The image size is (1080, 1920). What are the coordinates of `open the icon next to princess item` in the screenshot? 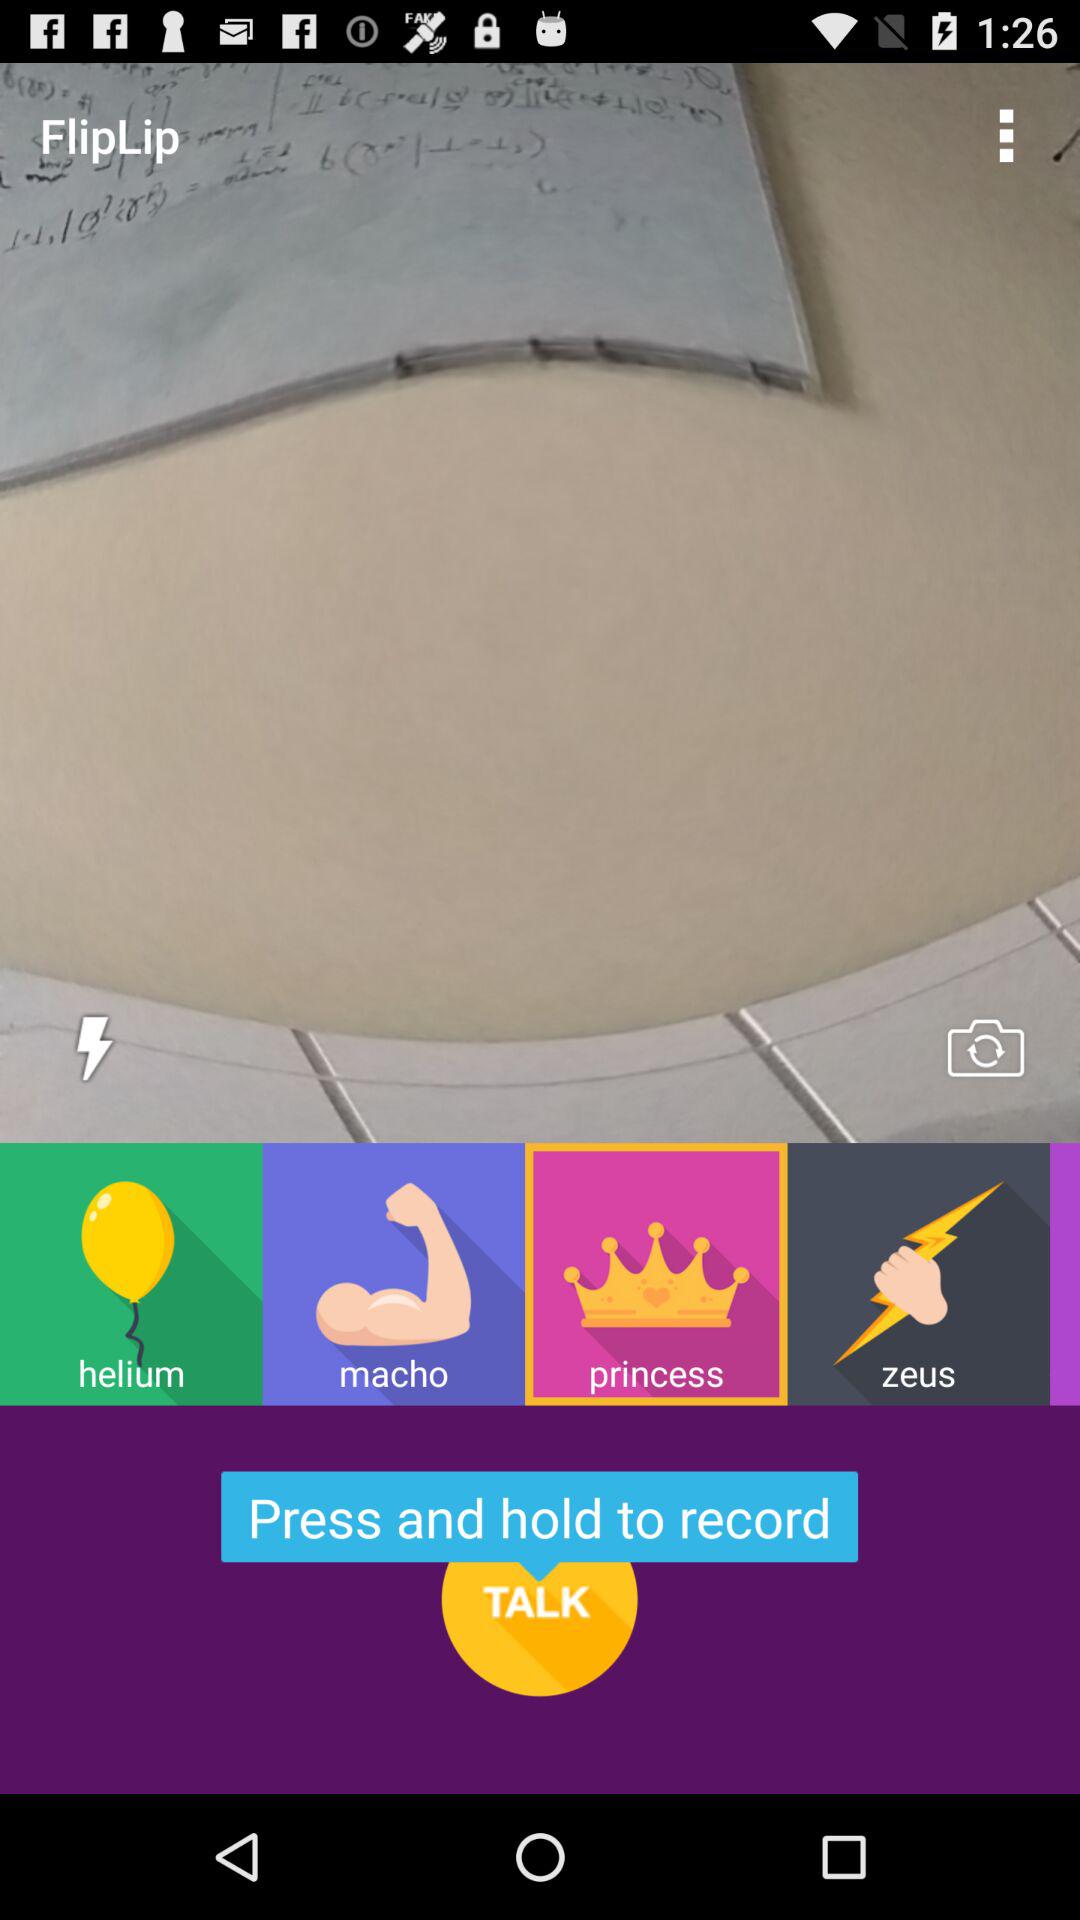 It's located at (393, 1274).